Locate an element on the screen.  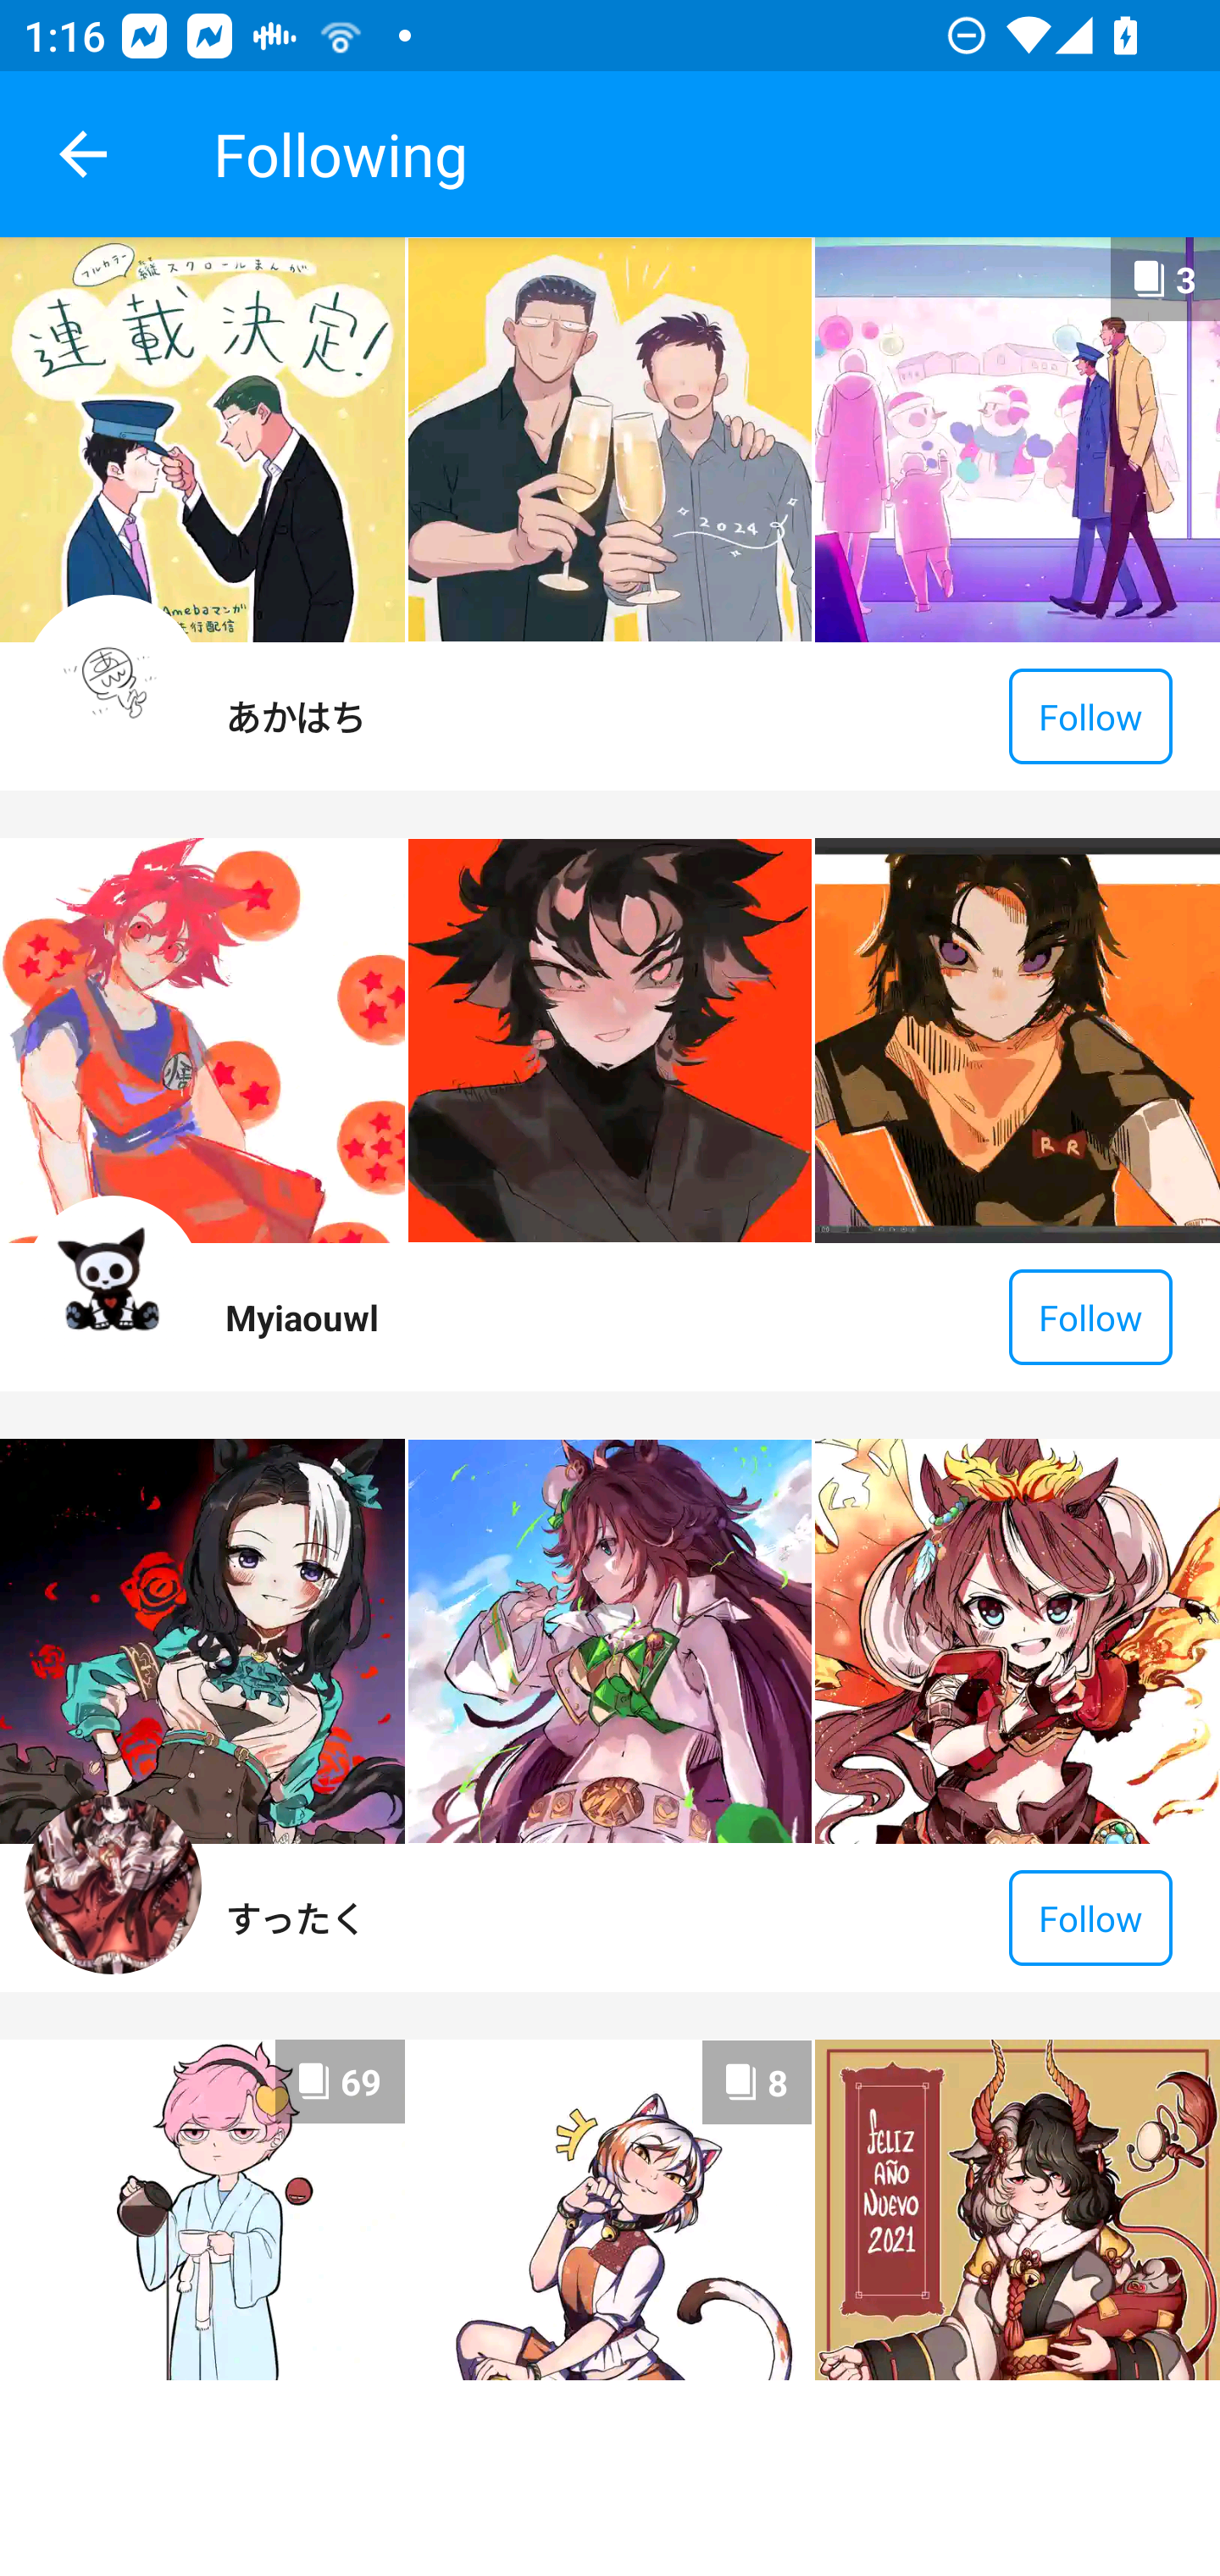
Follow is located at coordinates (1090, 1918).